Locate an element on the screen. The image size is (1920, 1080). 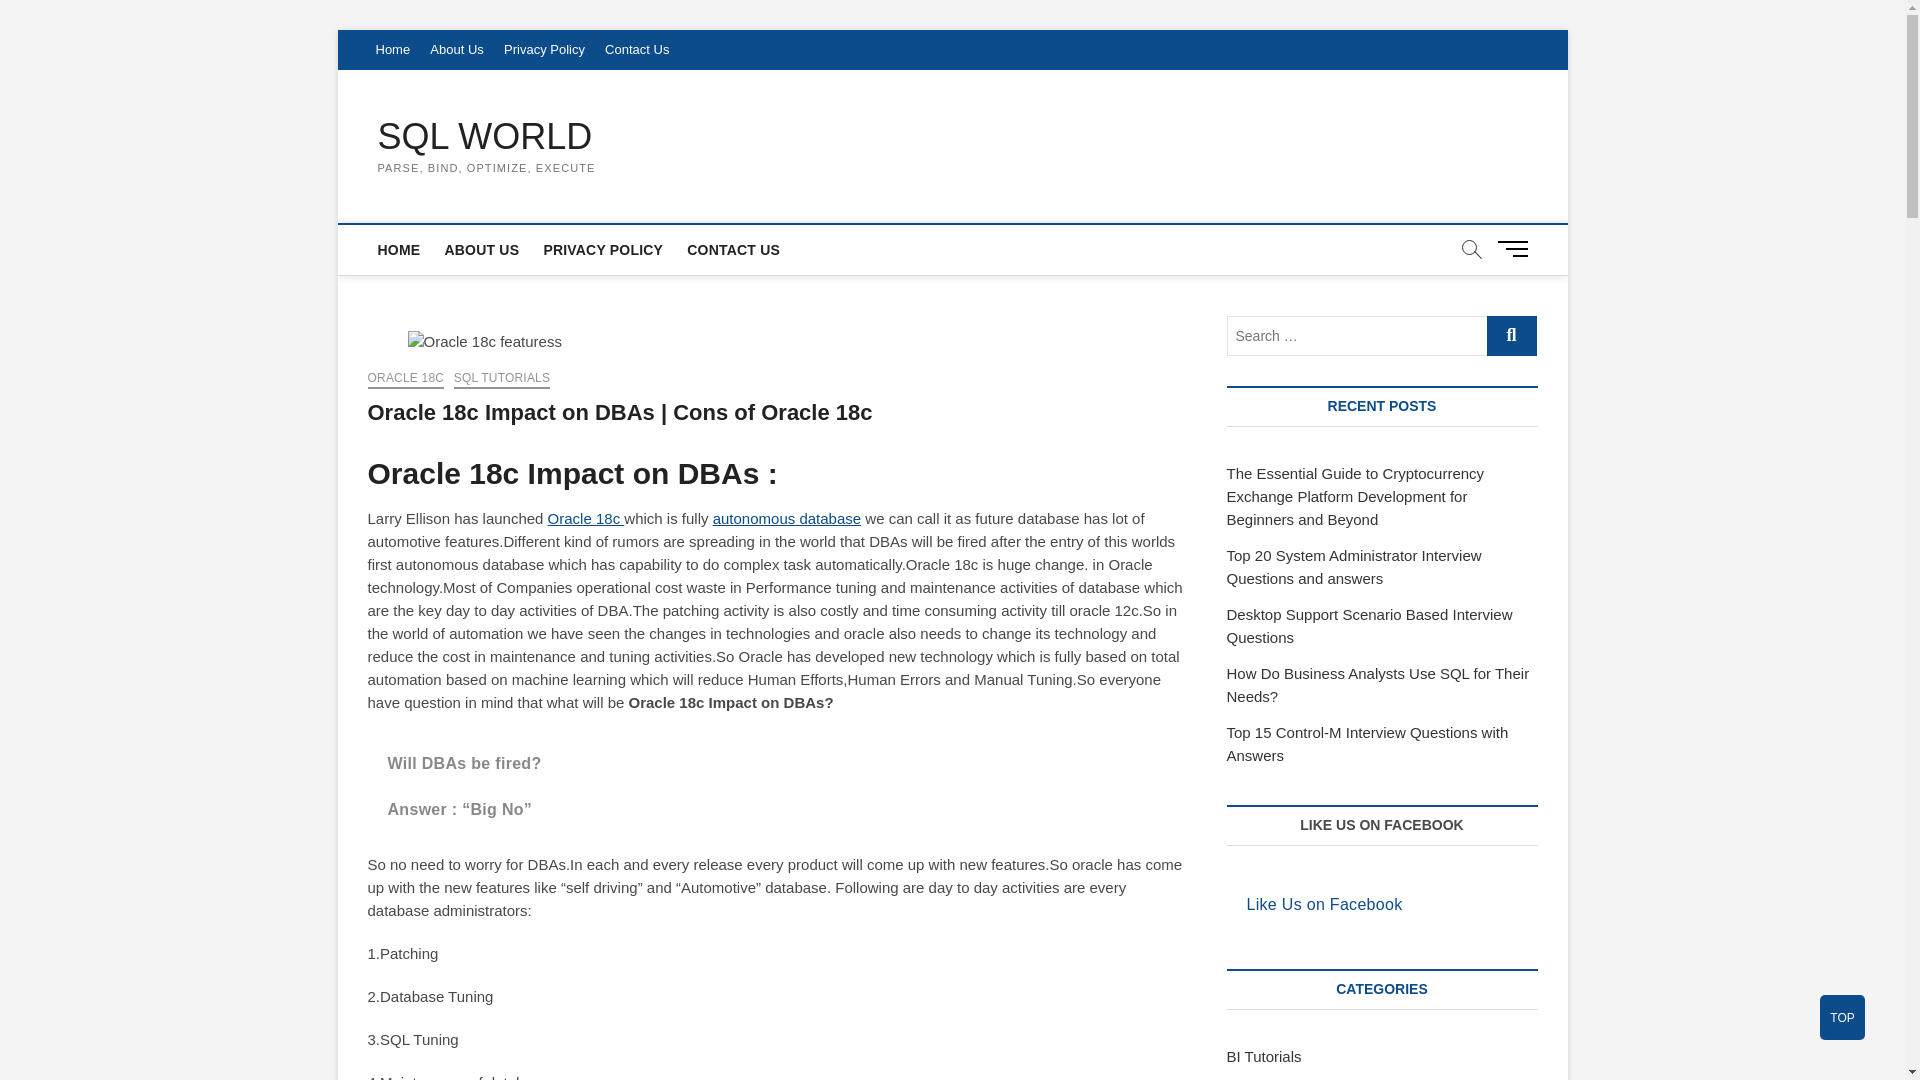
PRIVACY POLICY is located at coordinates (603, 250).